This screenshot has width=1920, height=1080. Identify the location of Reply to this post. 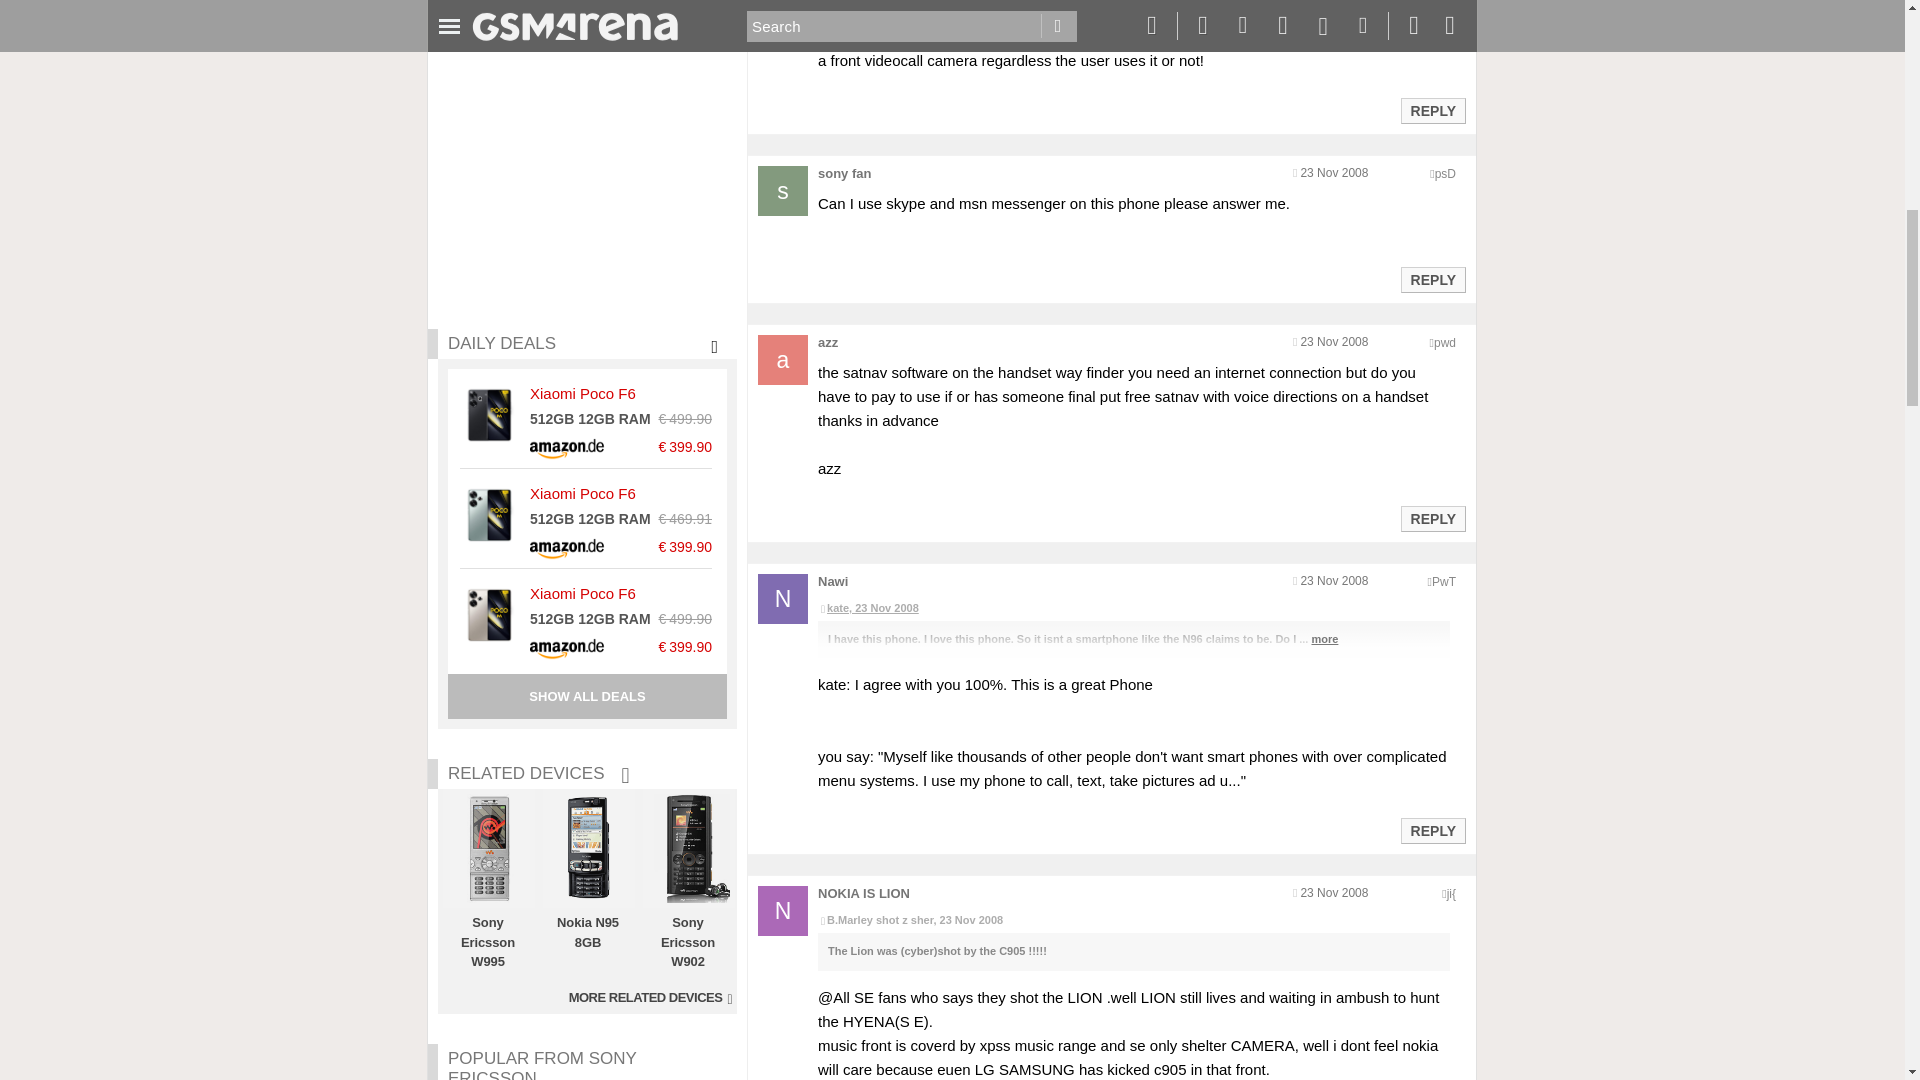
(1432, 518).